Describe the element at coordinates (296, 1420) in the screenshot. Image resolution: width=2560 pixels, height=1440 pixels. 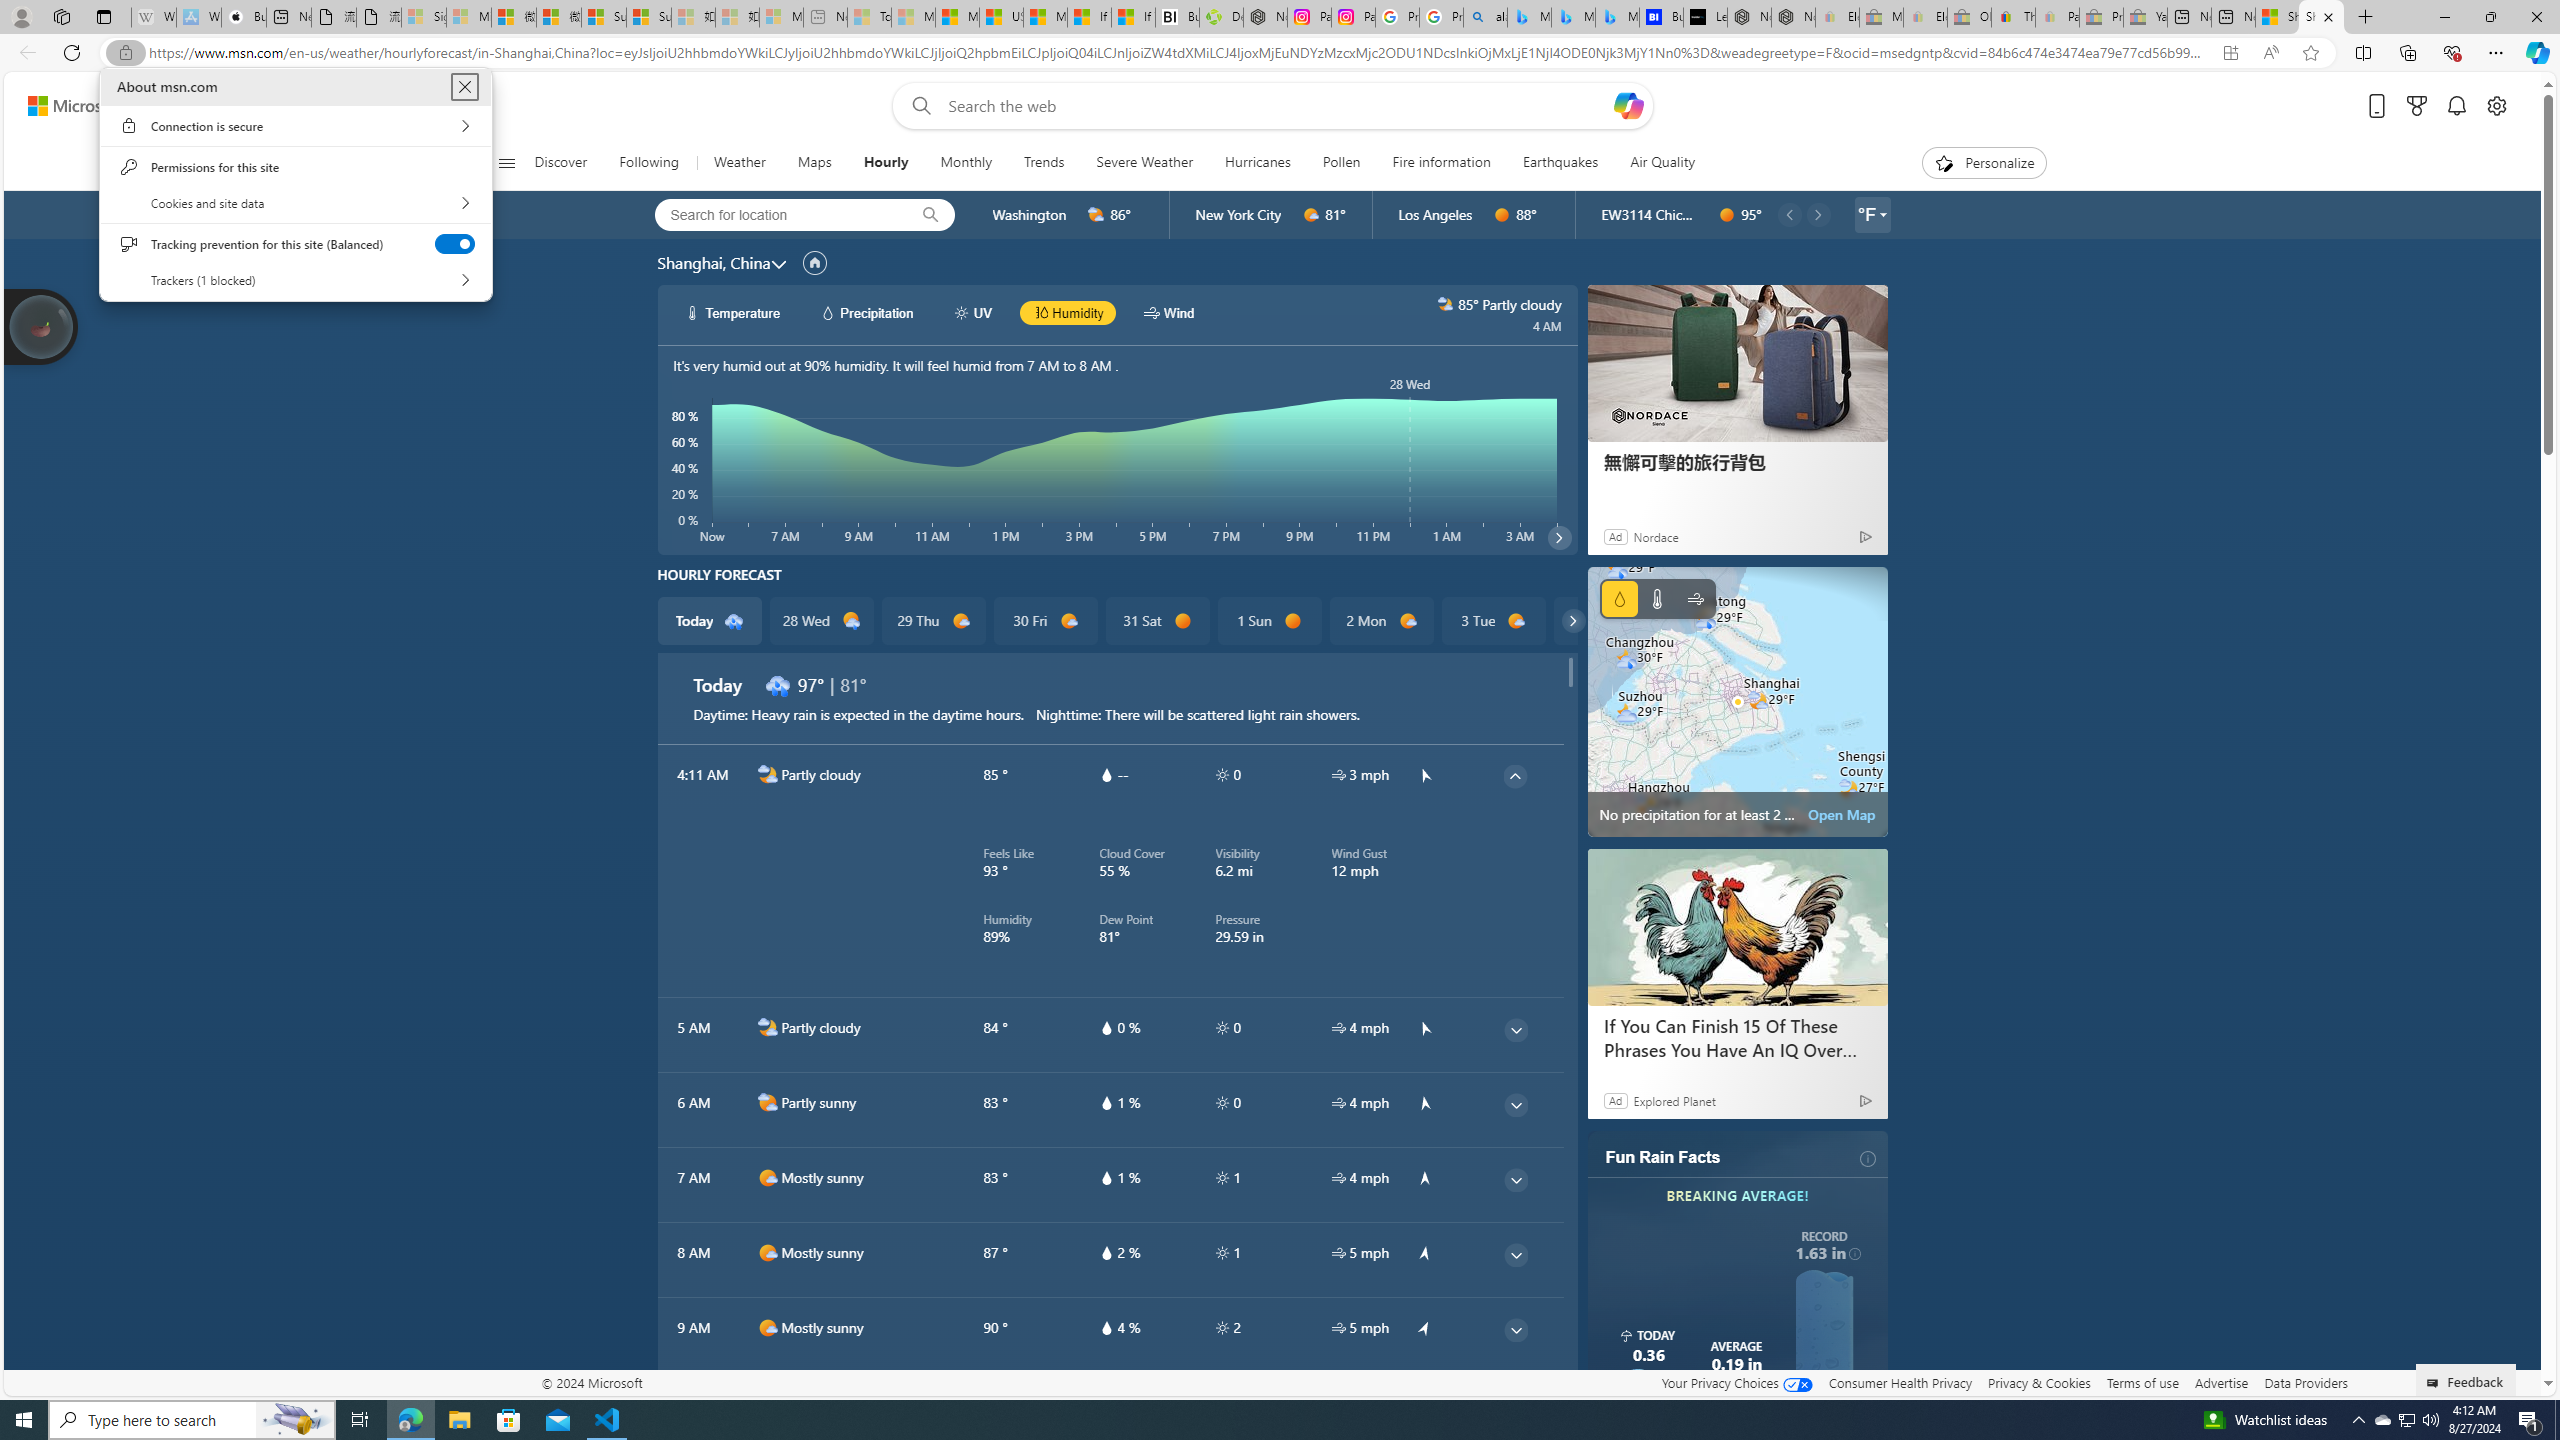
I see `Search highlights icon opens search home window` at that location.